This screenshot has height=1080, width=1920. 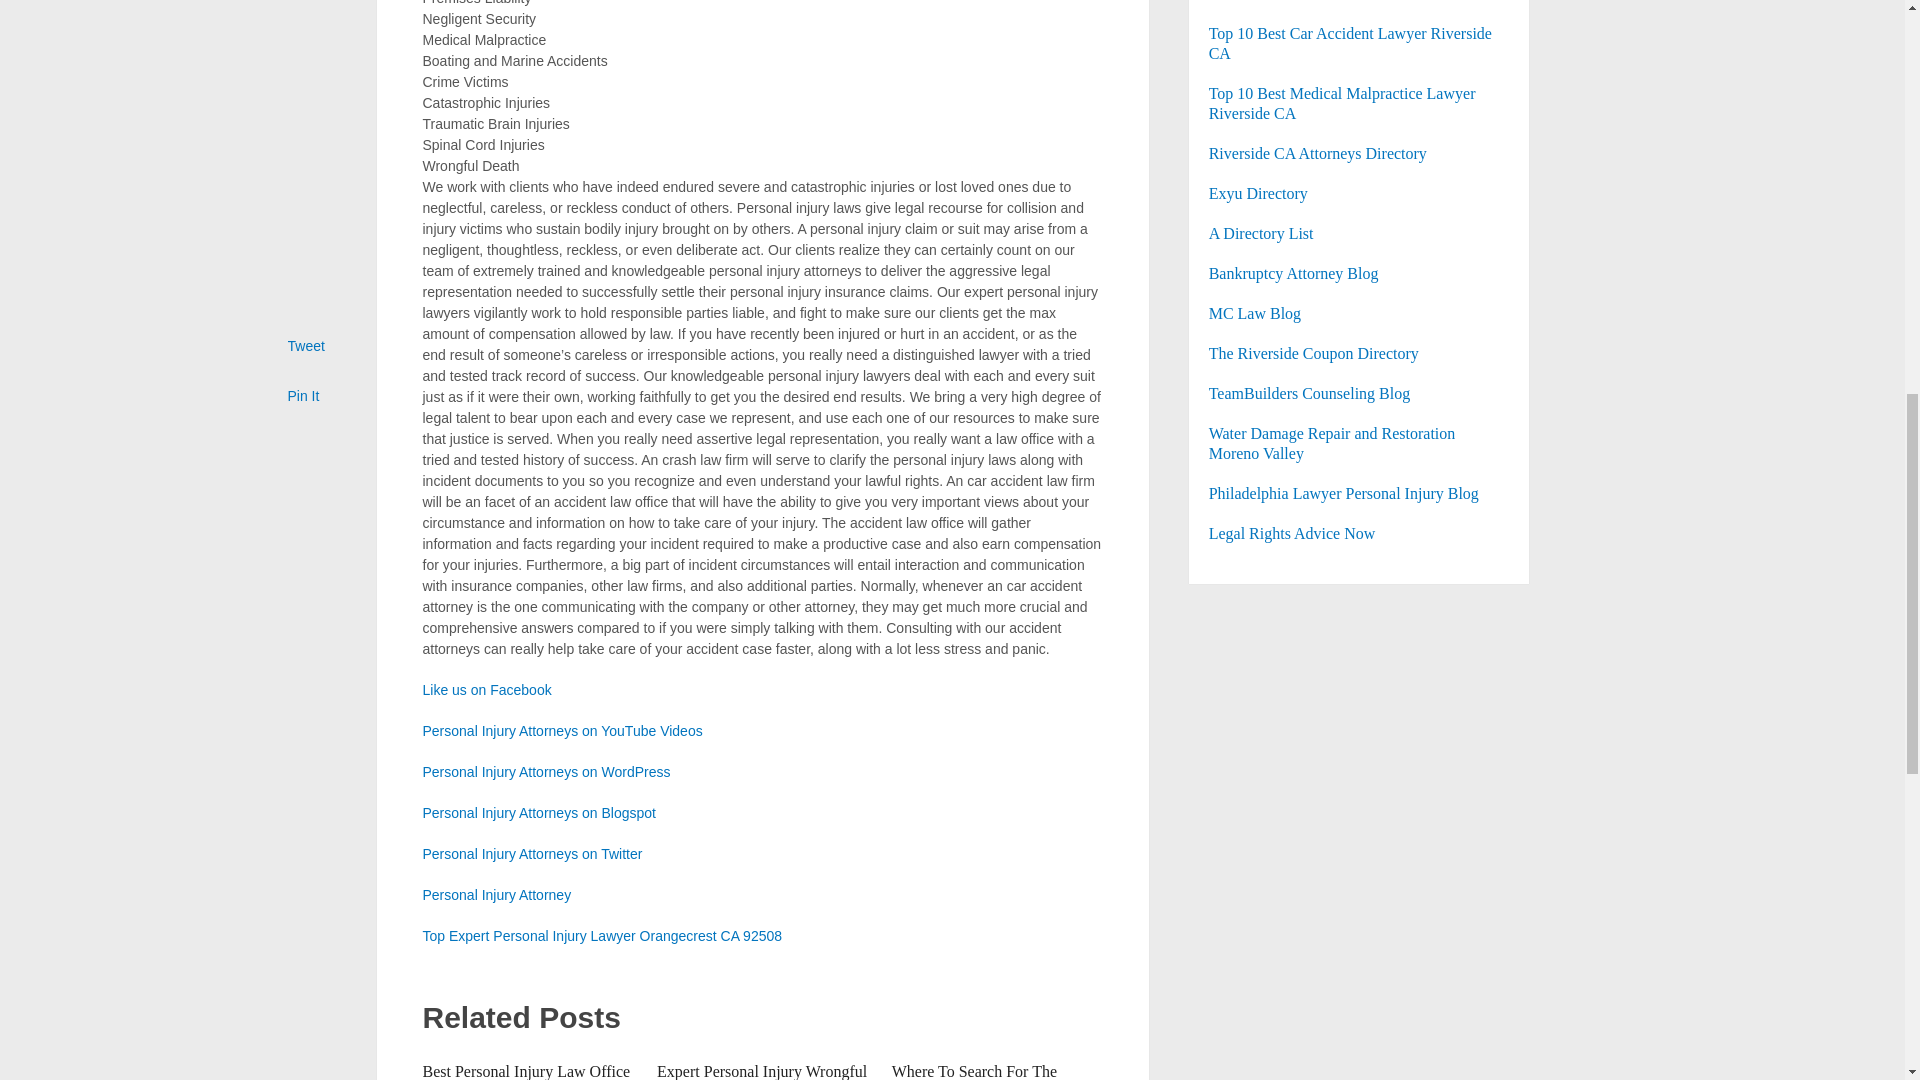 What do you see at coordinates (538, 812) in the screenshot?
I see `Personal Injury Attorneys on Blogspot` at bounding box center [538, 812].